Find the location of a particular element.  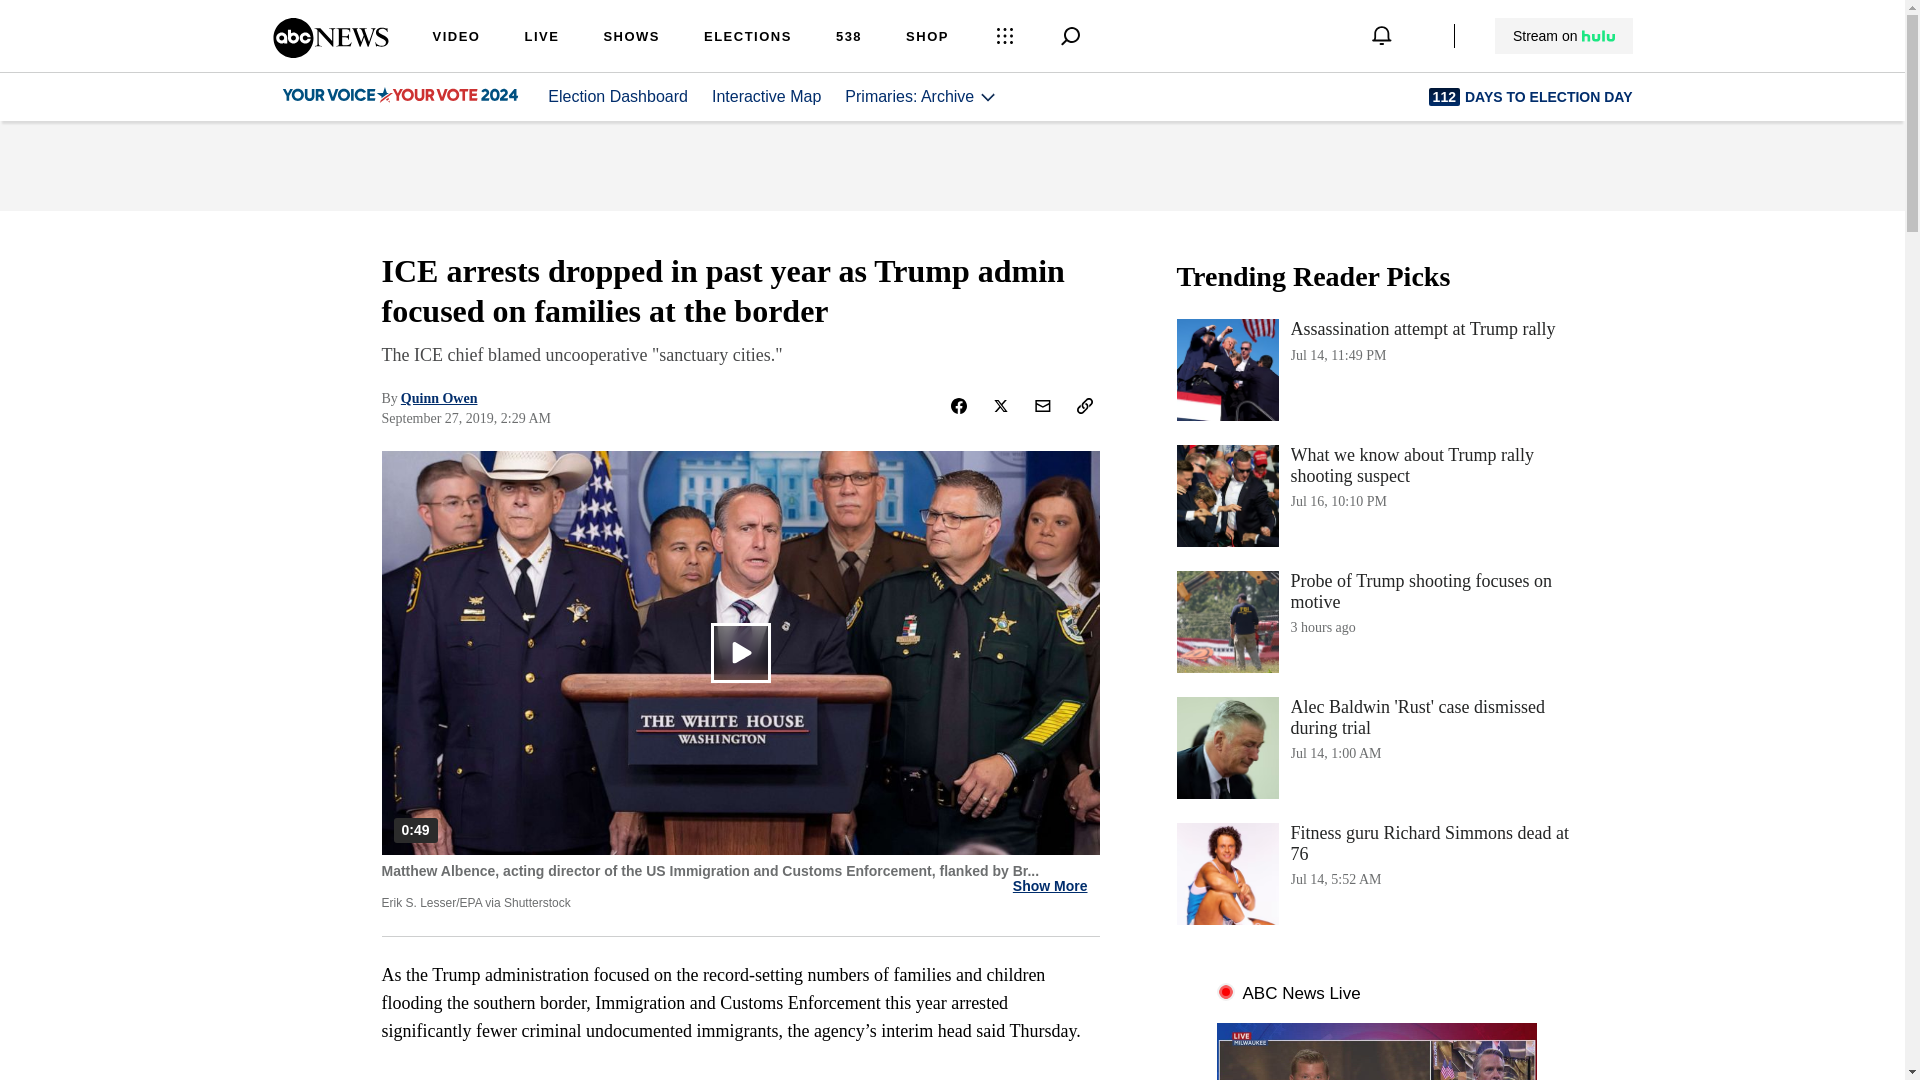

VIDEO is located at coordinates (456, 38).